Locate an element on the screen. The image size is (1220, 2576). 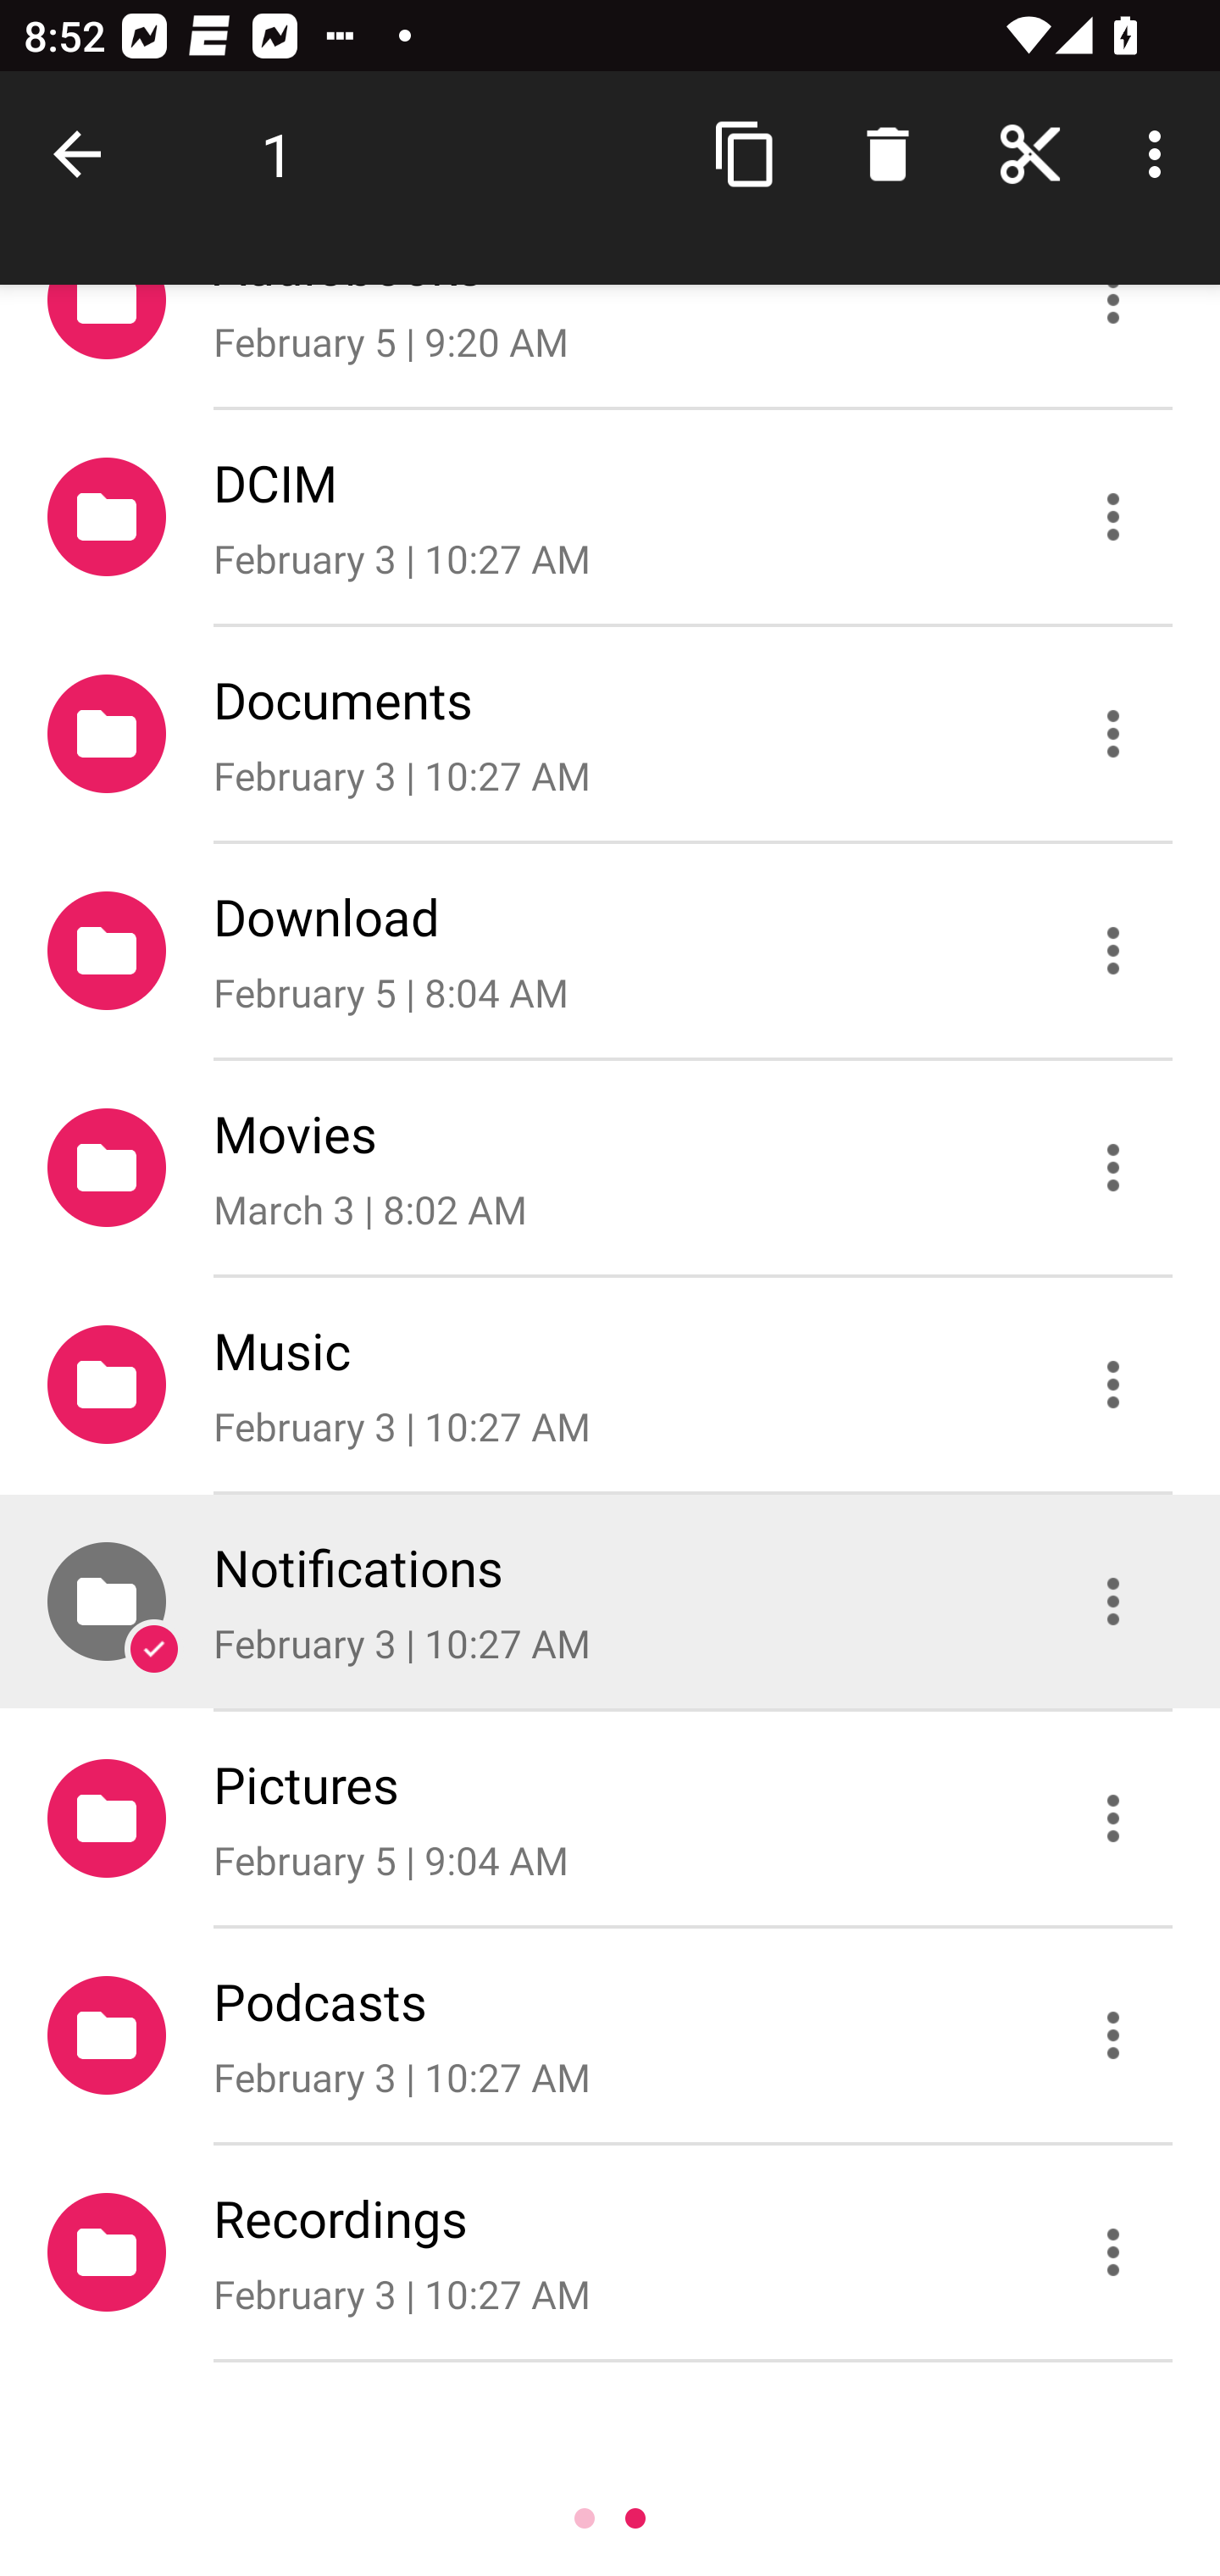
Cut is located at coordinates (1030, 154).